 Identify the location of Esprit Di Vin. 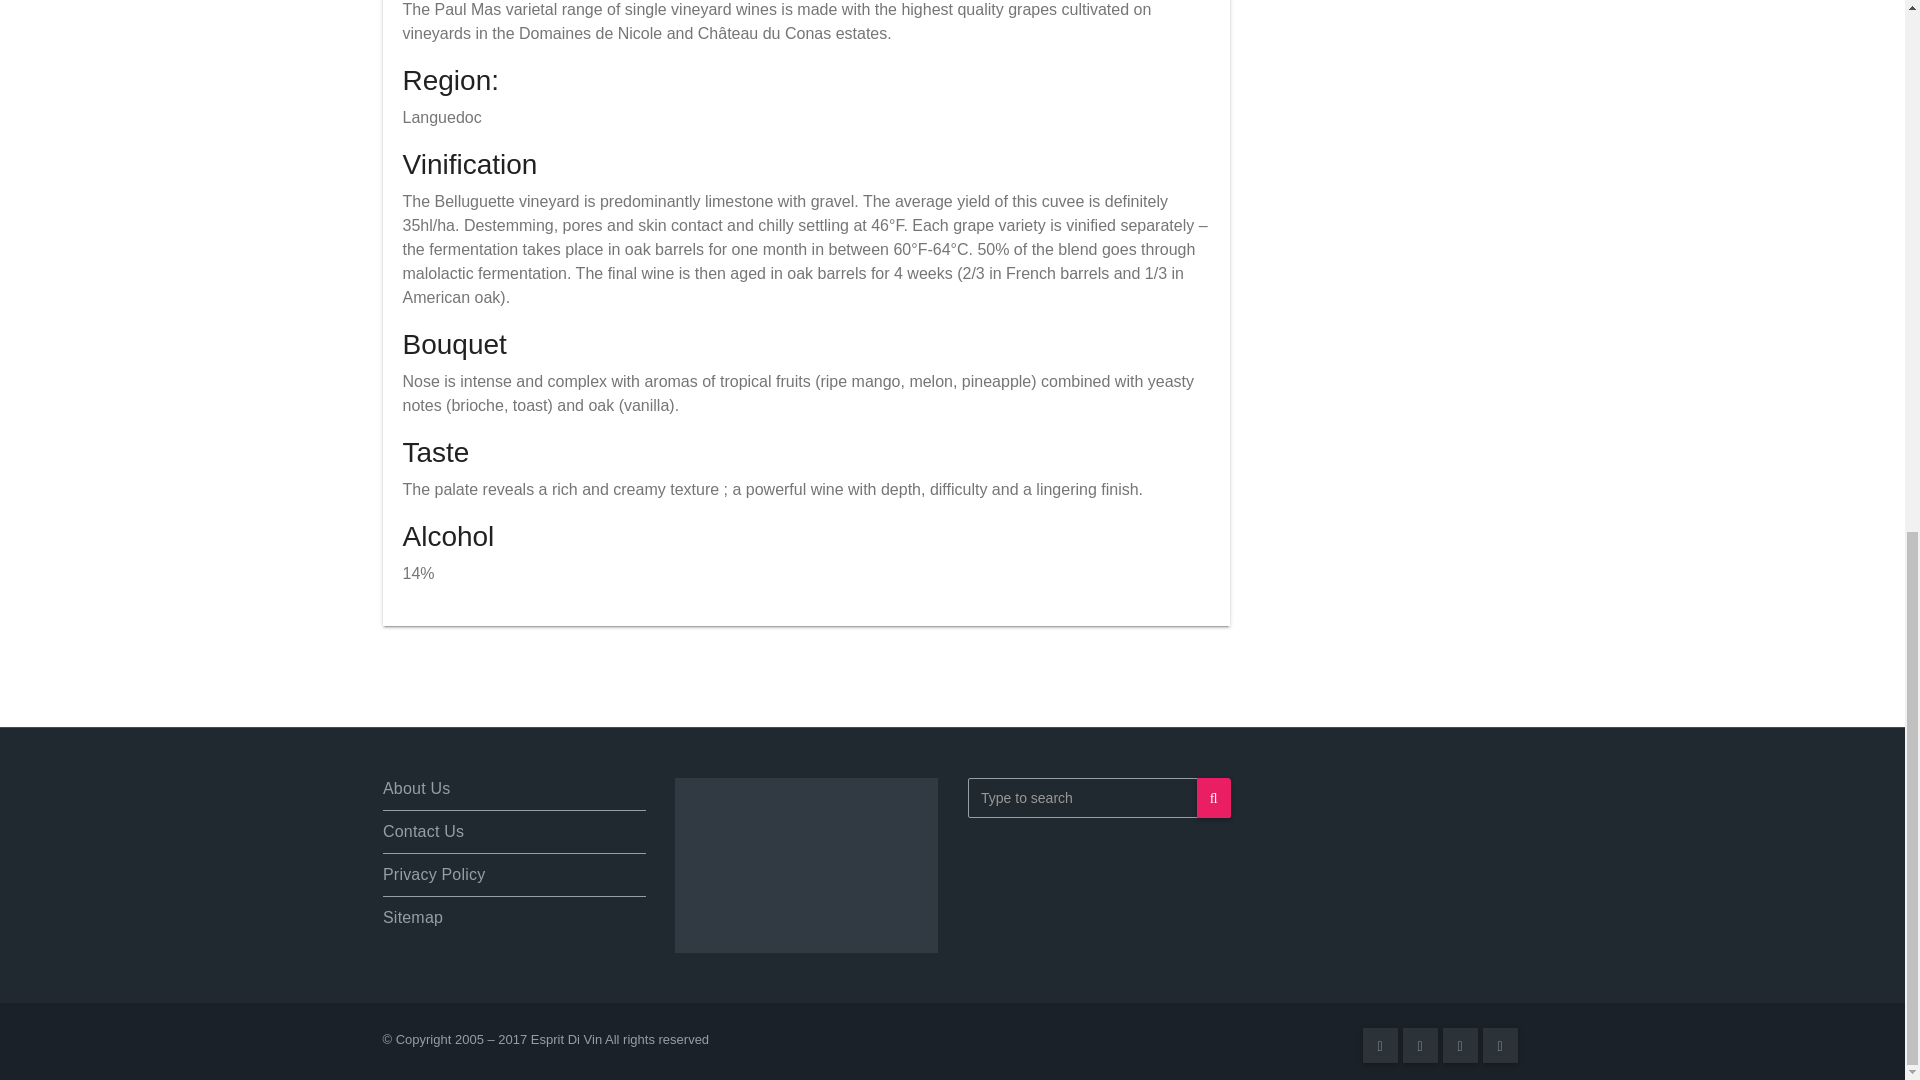
(566, 1039).